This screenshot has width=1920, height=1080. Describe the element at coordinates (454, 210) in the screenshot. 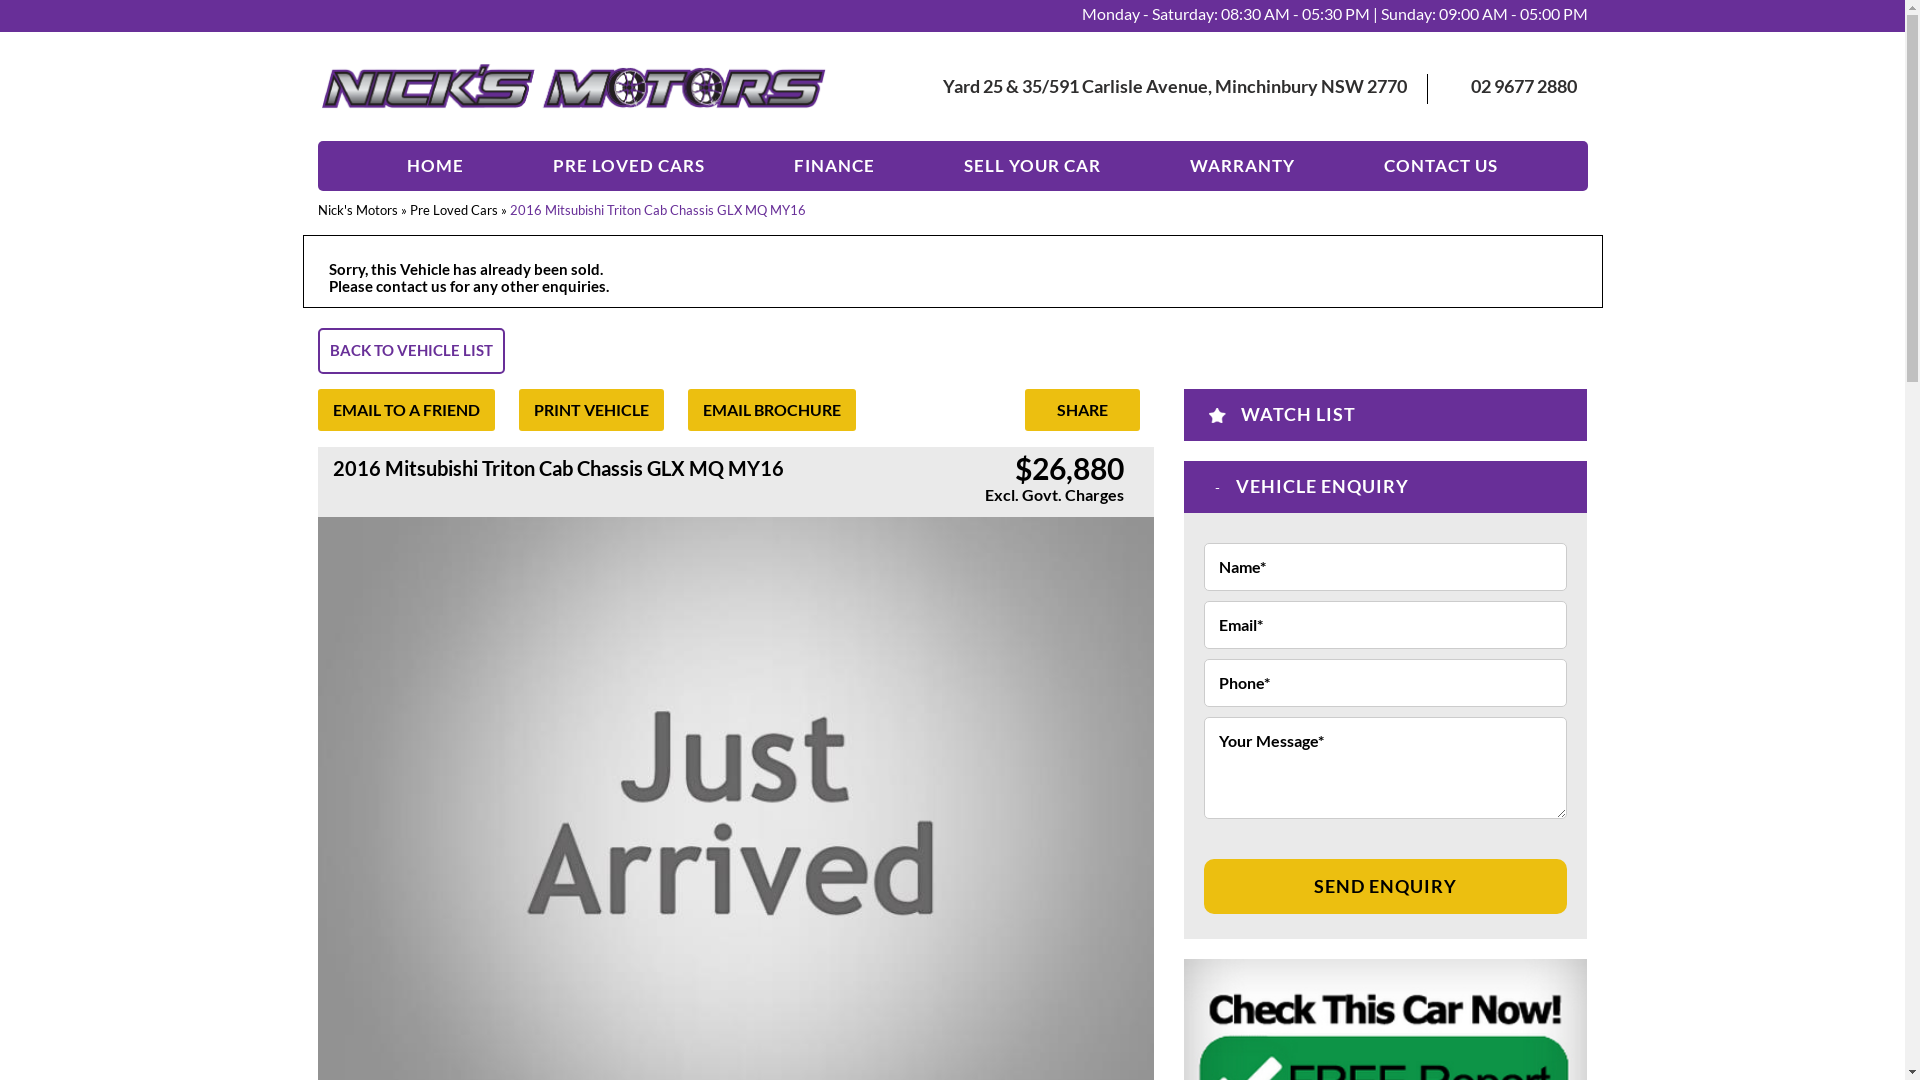

I see `Pre Loved Cars` at that location.